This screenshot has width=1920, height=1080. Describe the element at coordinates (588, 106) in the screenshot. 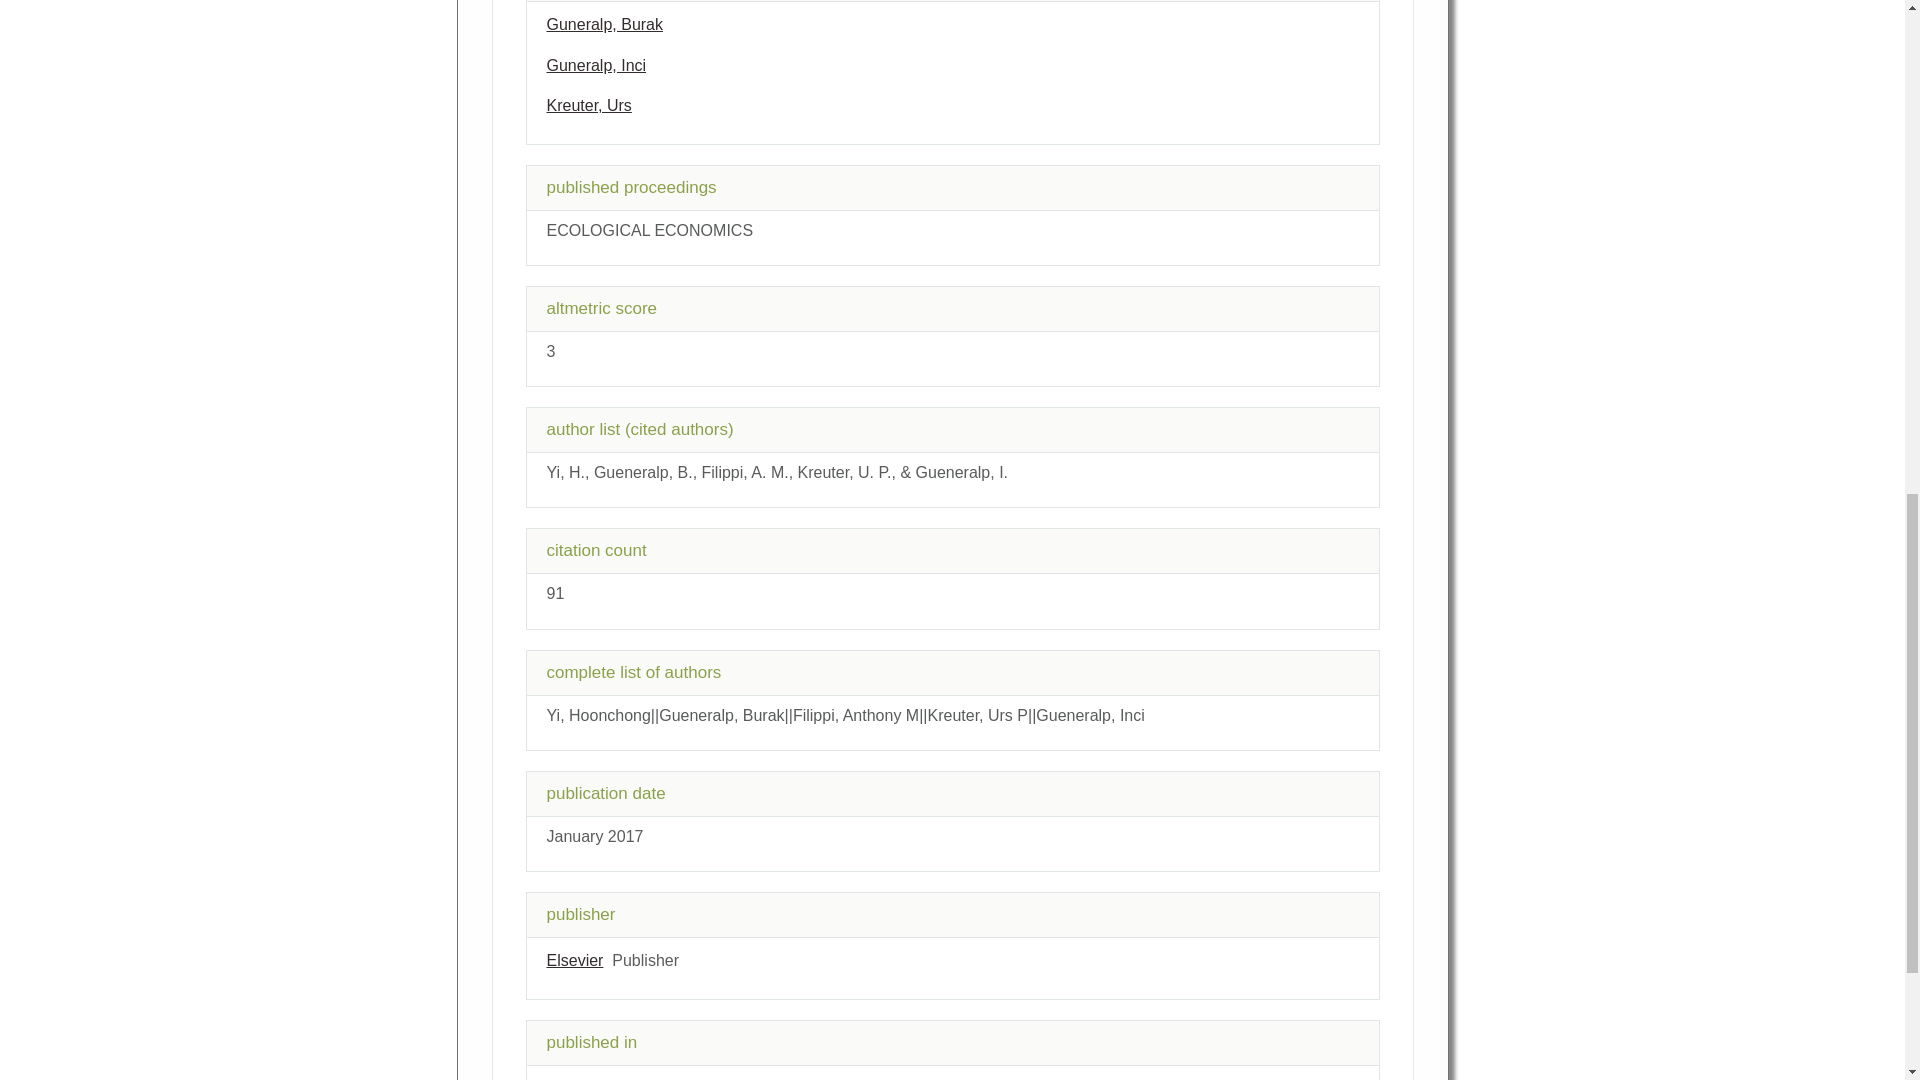

I see `Kreuter, Urs` at that location.